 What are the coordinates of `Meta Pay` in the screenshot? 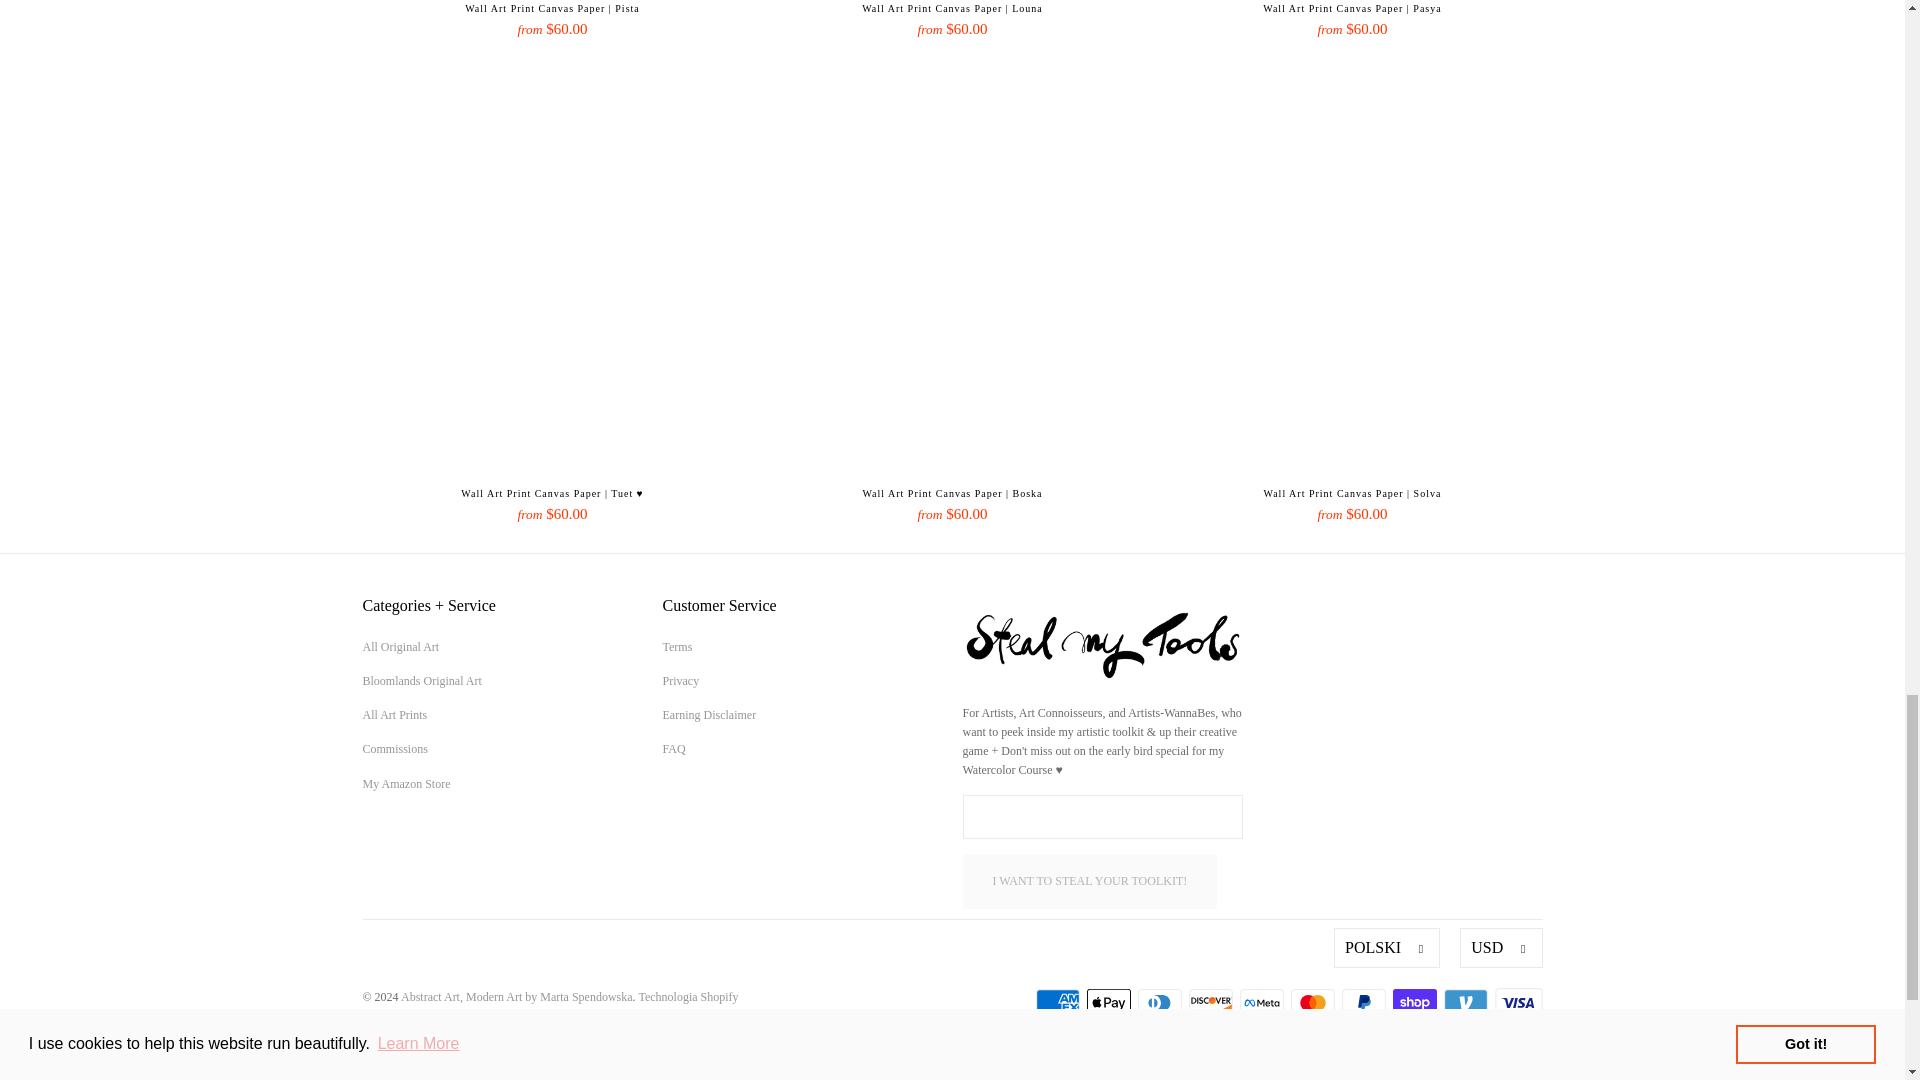 It's located at (1264, 1003).